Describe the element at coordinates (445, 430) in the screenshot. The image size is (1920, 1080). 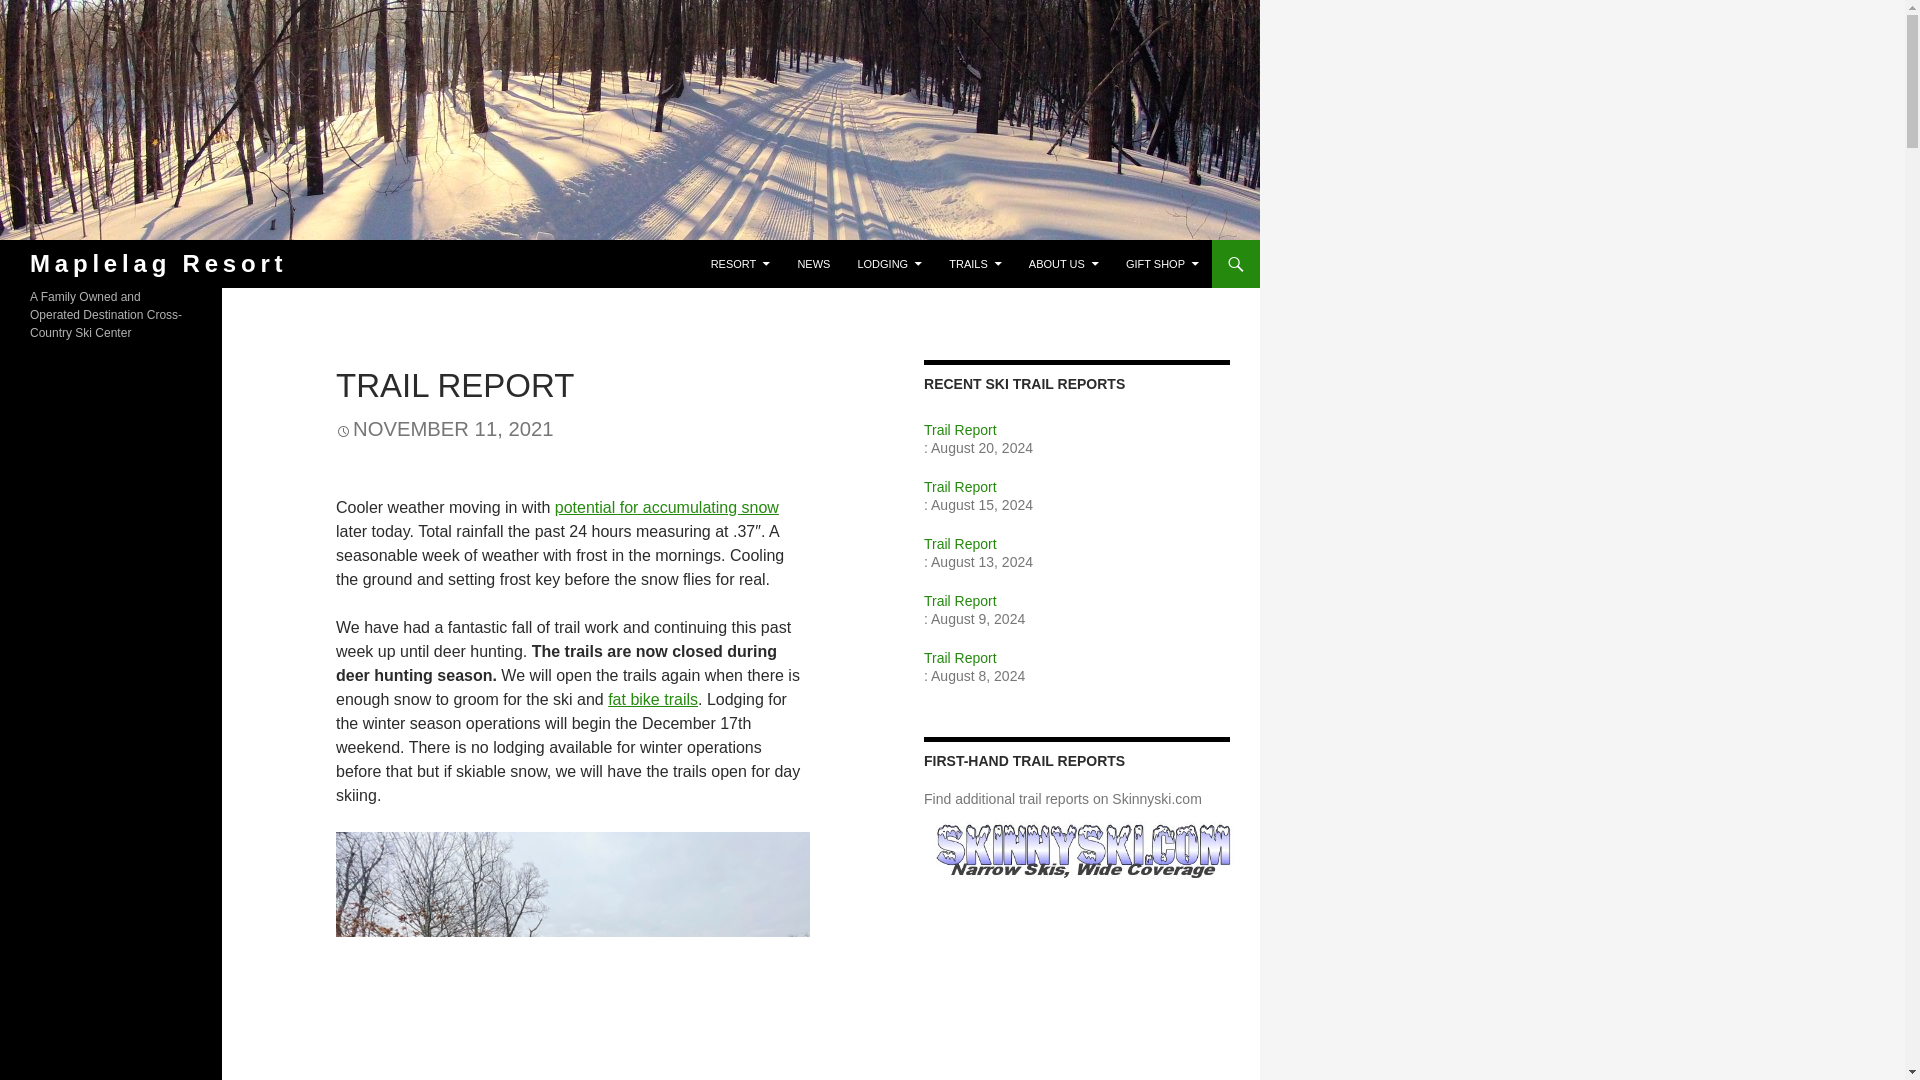
I see `NOVEMBER 11, 2021` at that location.